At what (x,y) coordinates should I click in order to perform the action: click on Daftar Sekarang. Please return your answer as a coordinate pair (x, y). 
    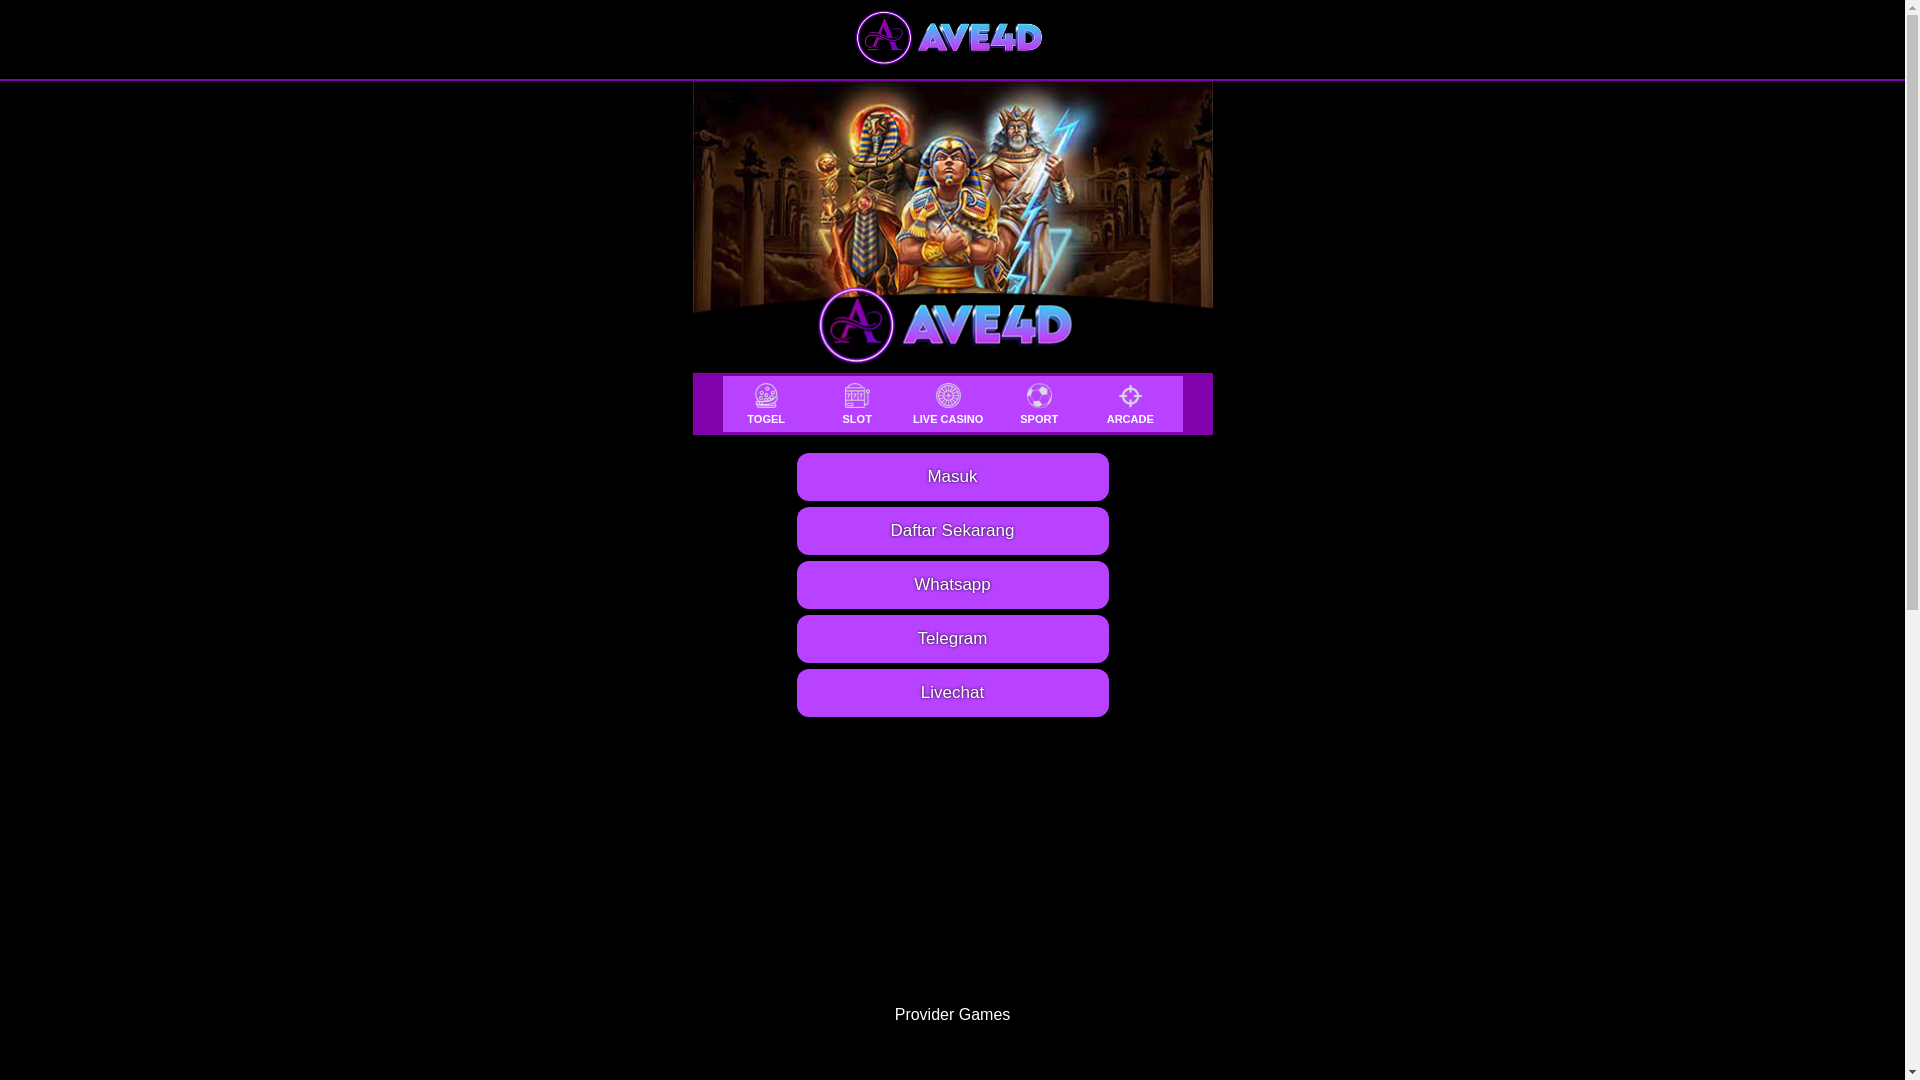
    Looking at the image, I should click on (952, 531).